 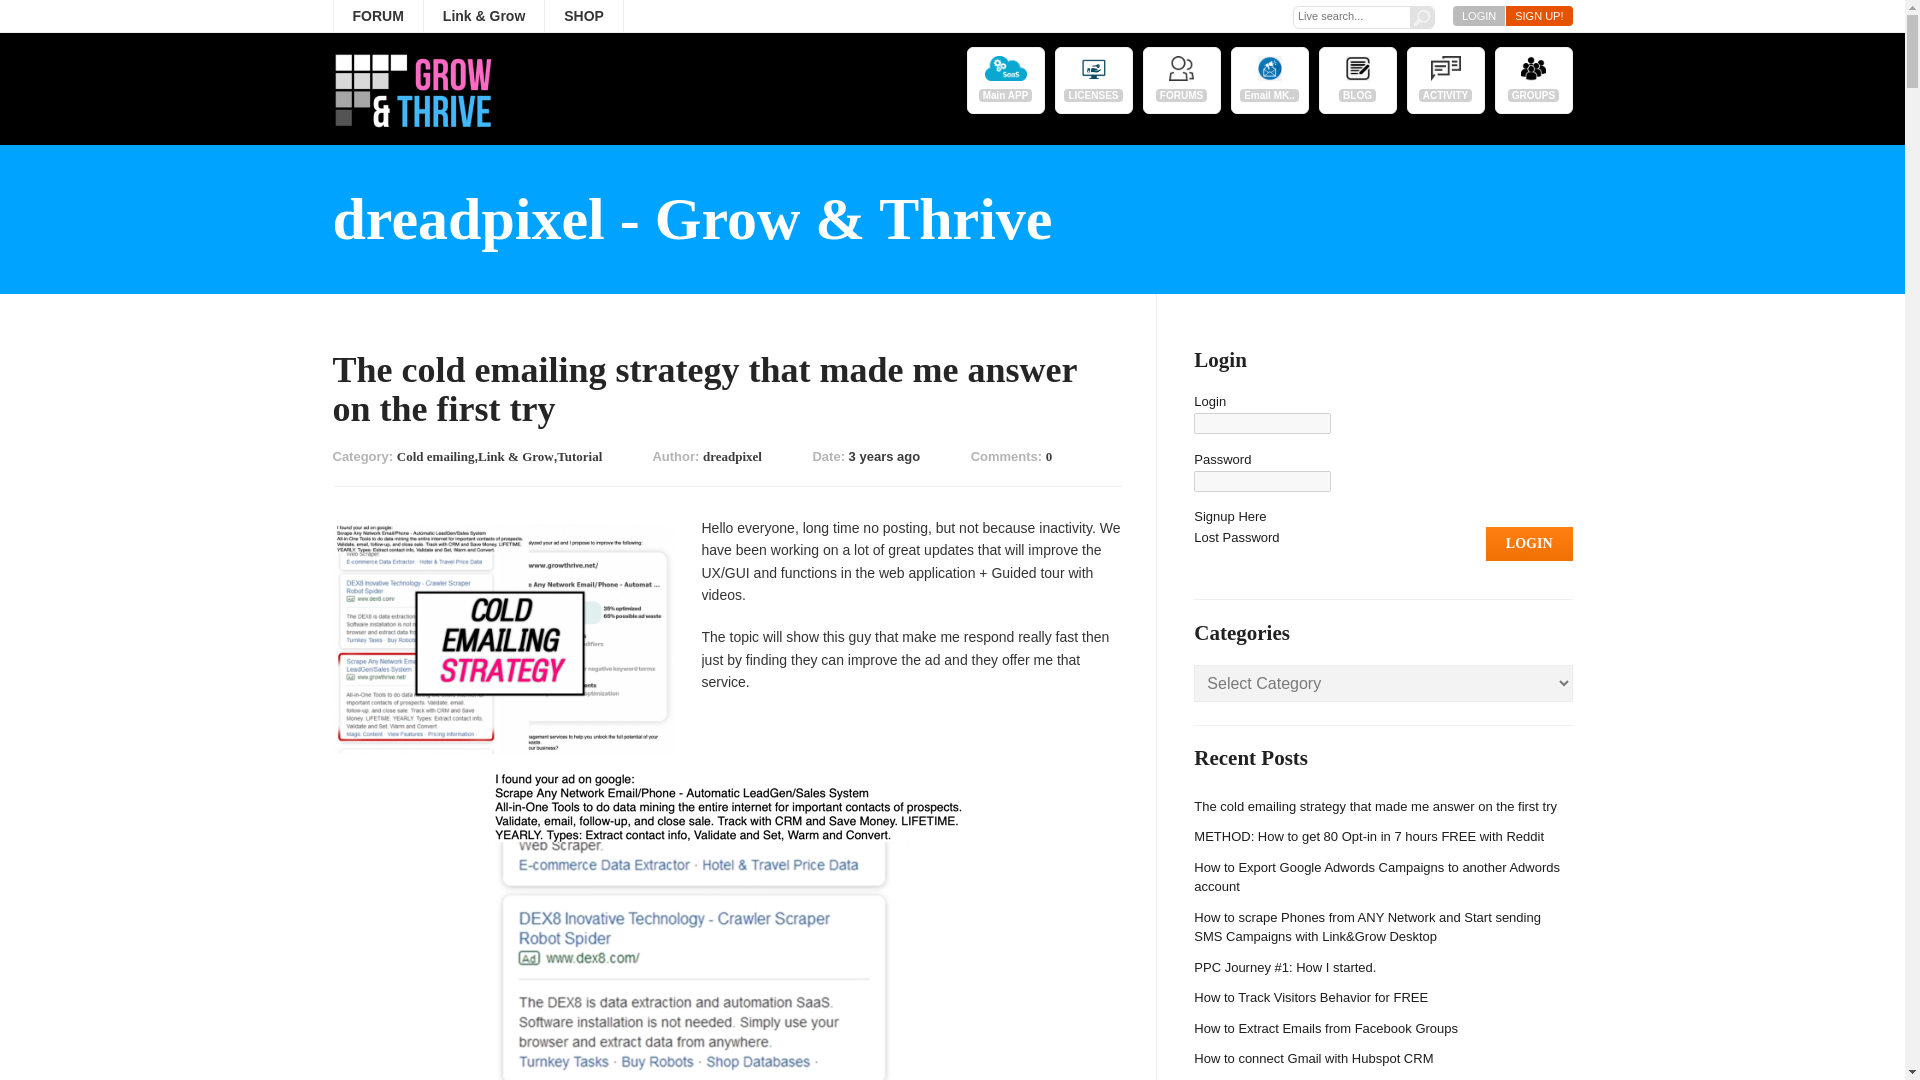 What do you see at coordinates (1479, 16) in the screenshot?
I see `LOGIN` at bounding box center [1479, 16].